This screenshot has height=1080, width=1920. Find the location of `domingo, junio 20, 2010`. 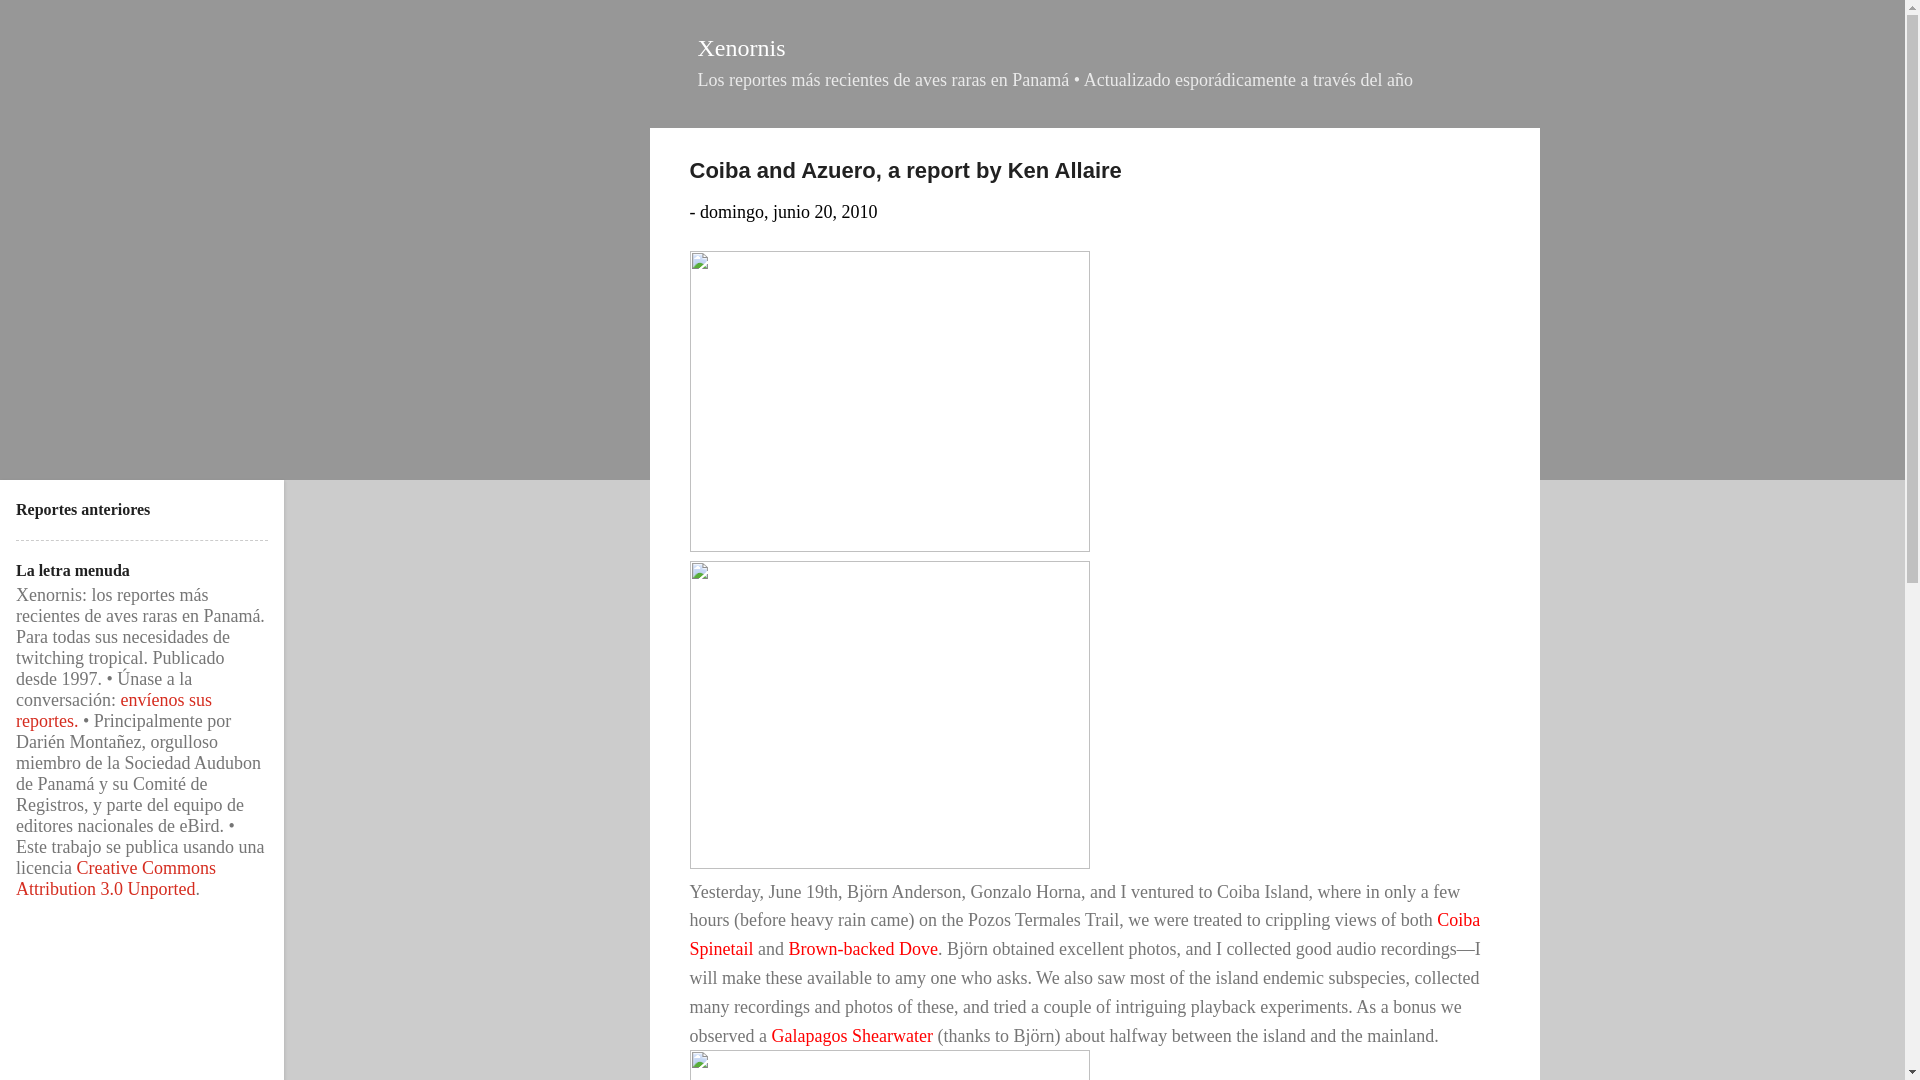

domingo, junio 20, 2010 is located at coordinates (788, 212).